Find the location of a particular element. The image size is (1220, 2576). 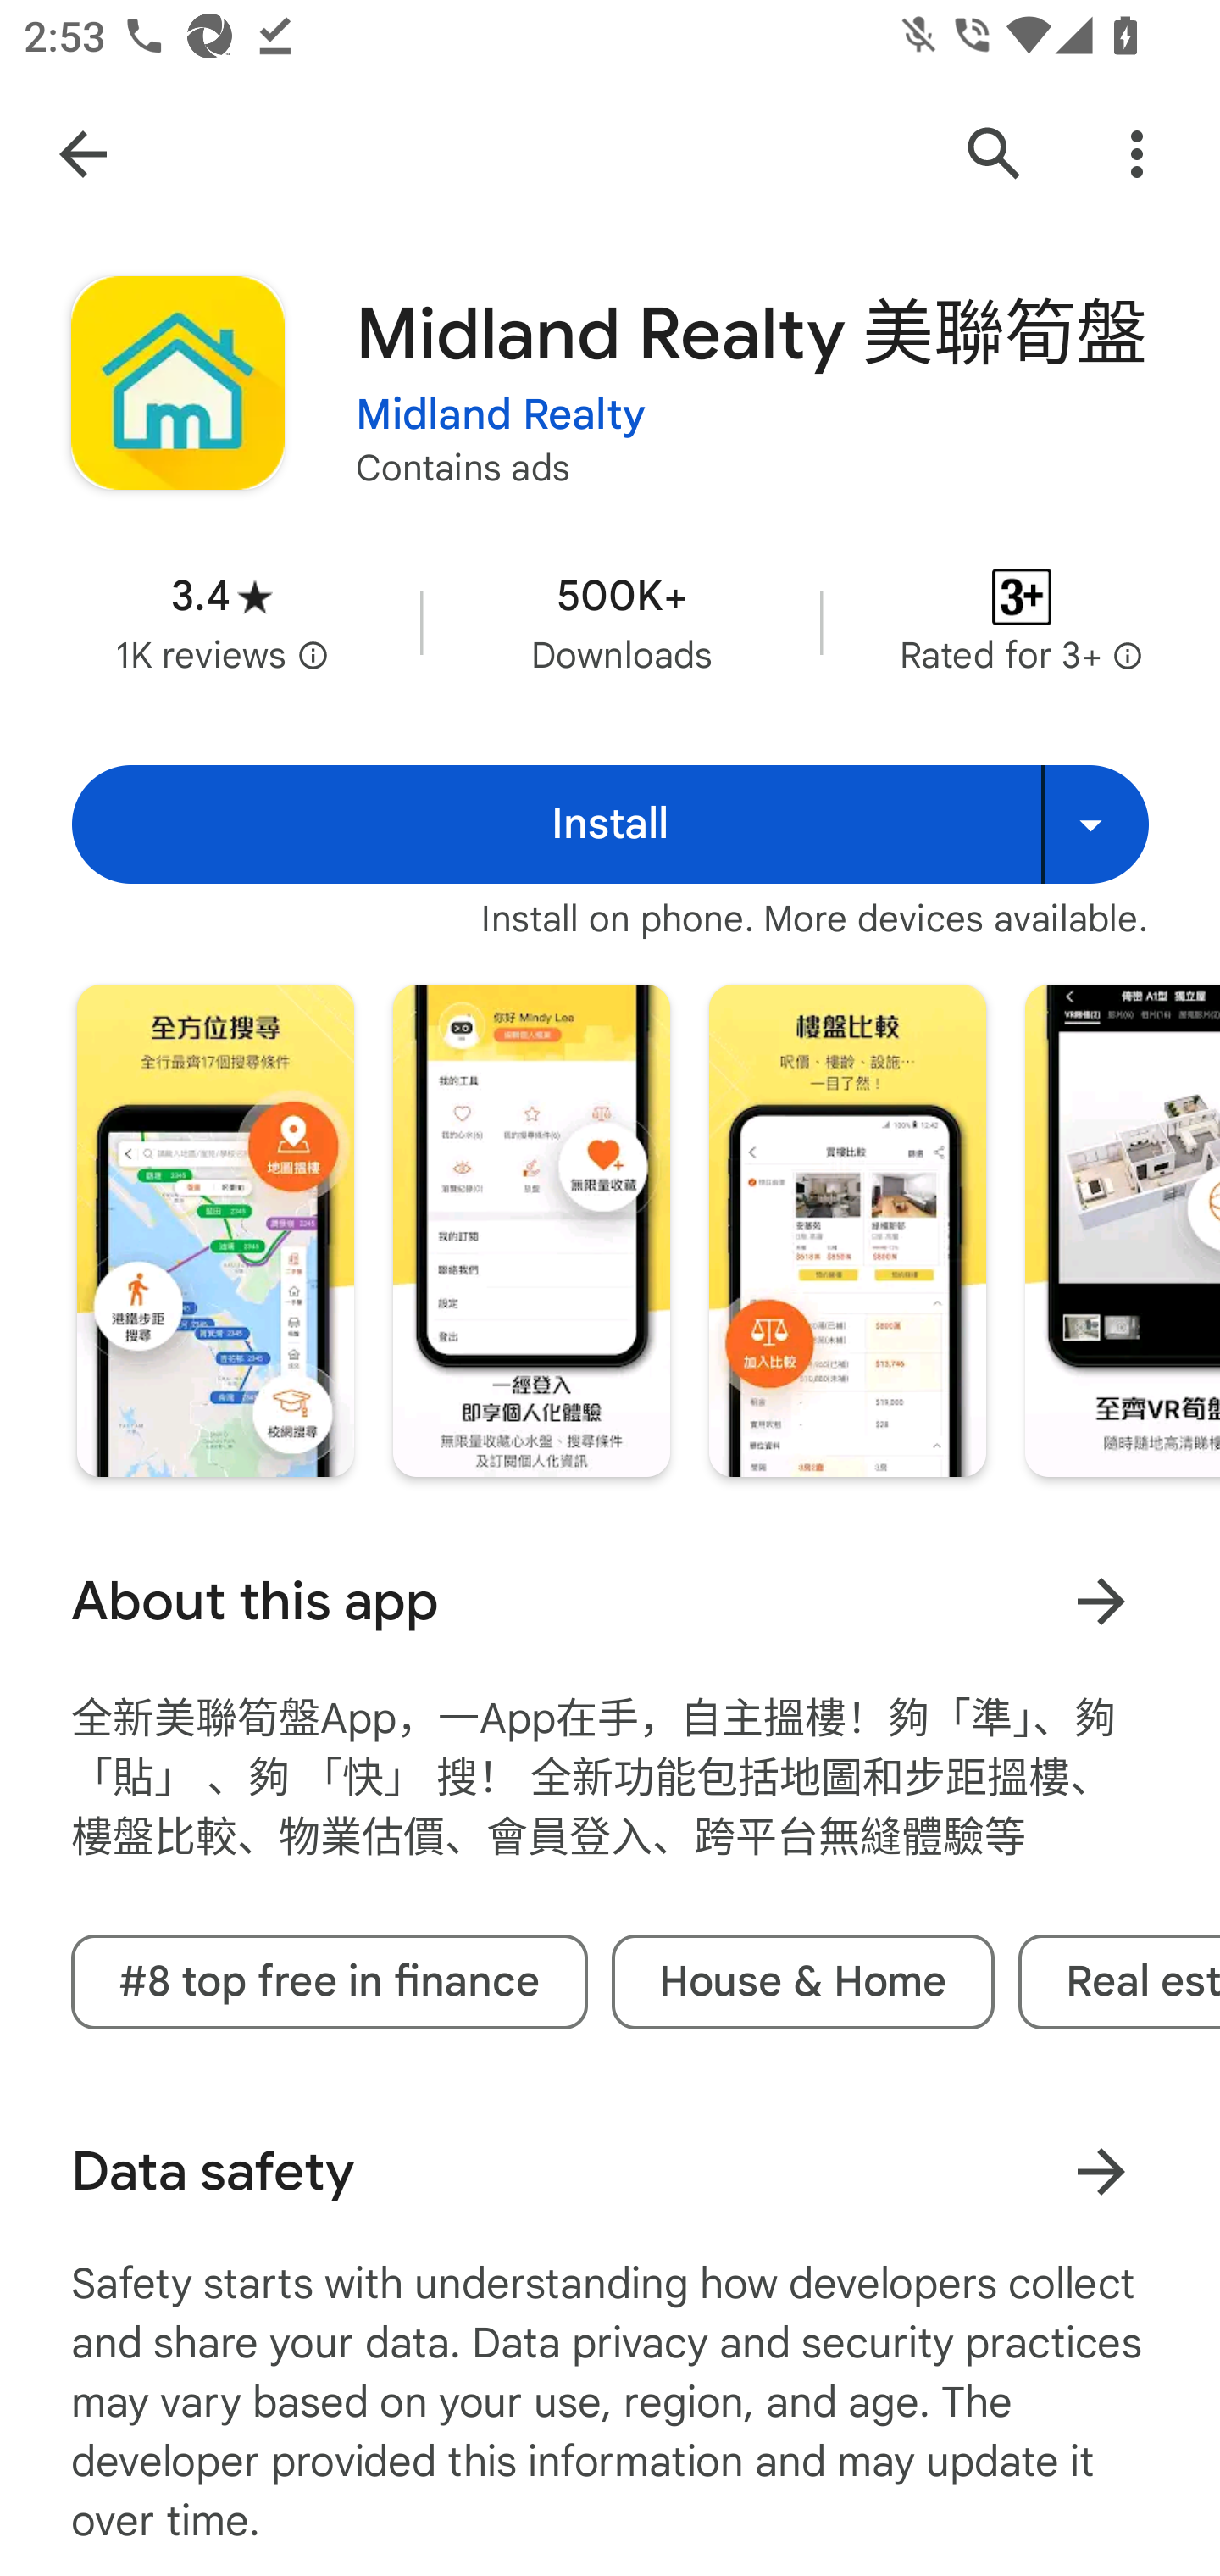

House & Home tag is located at coordinates (802, 1981).